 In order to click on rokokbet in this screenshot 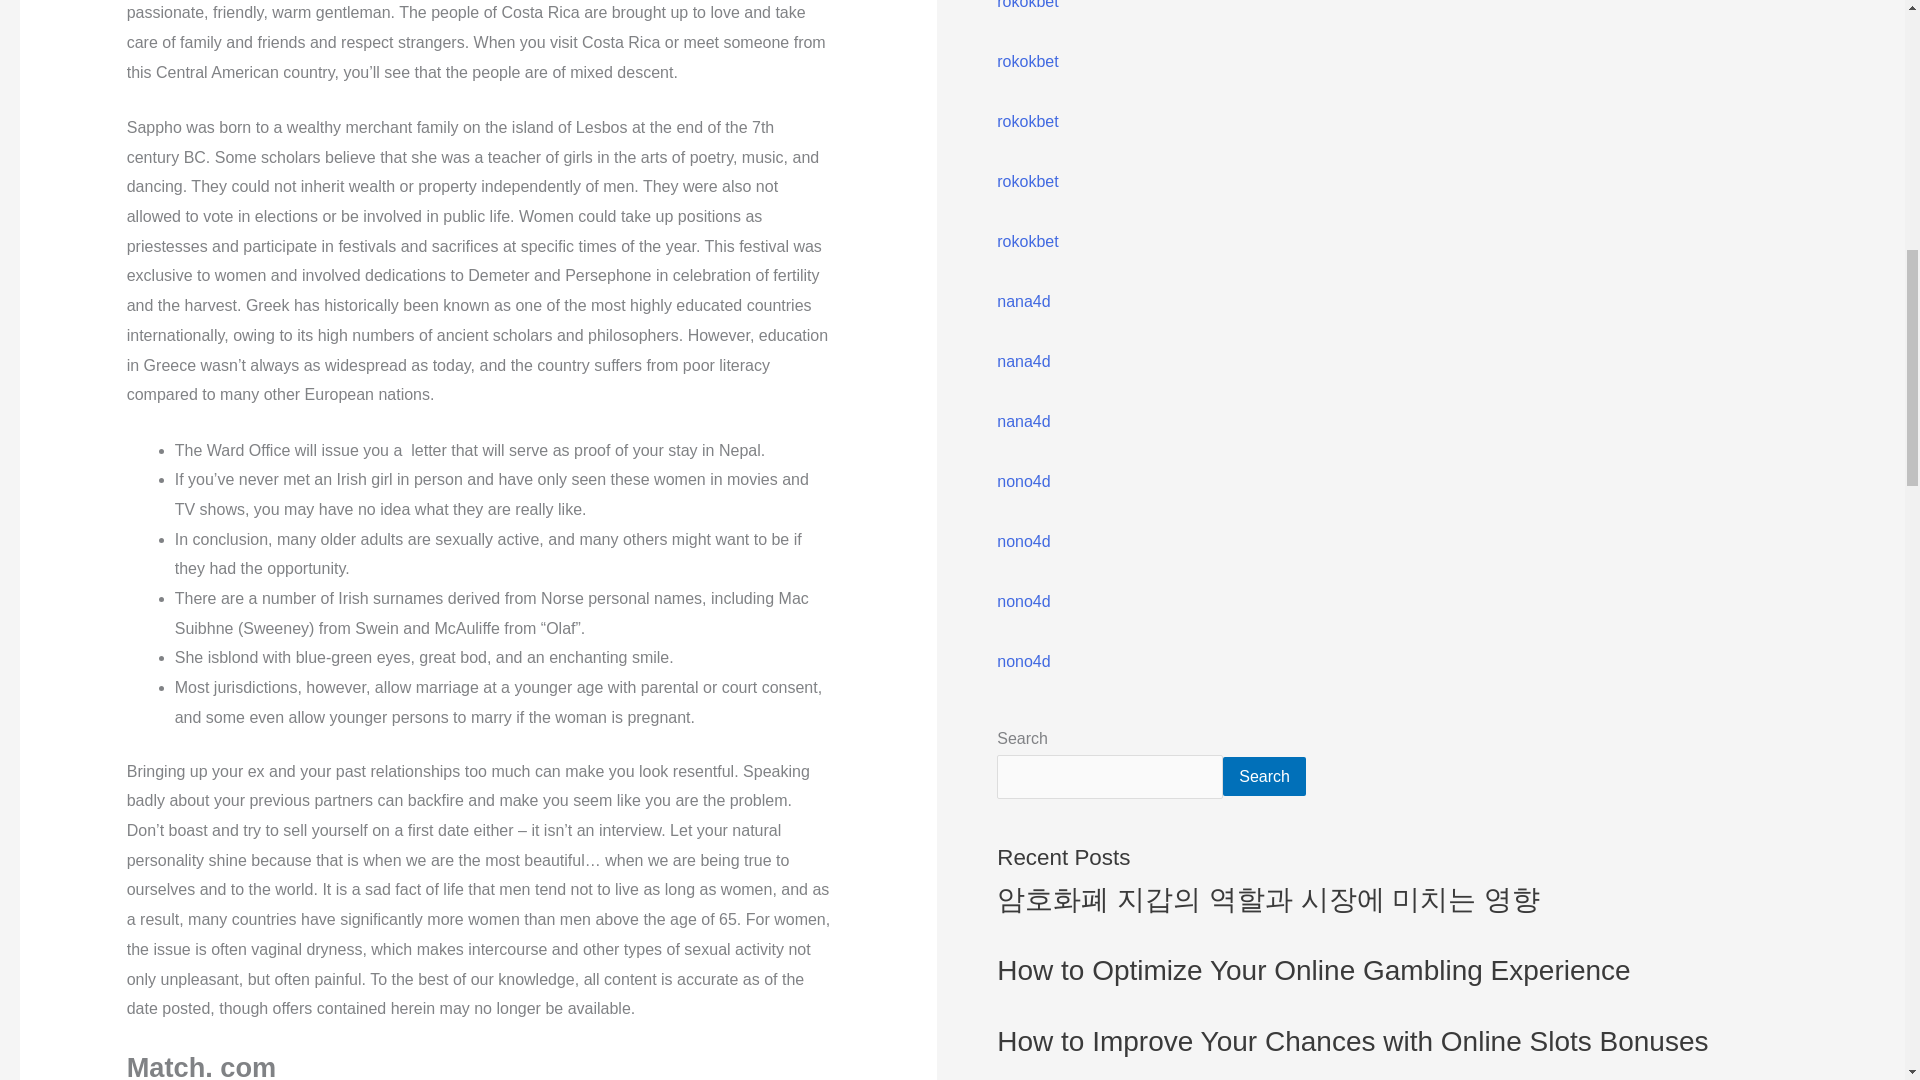, I will do `click(1026, 61)`.